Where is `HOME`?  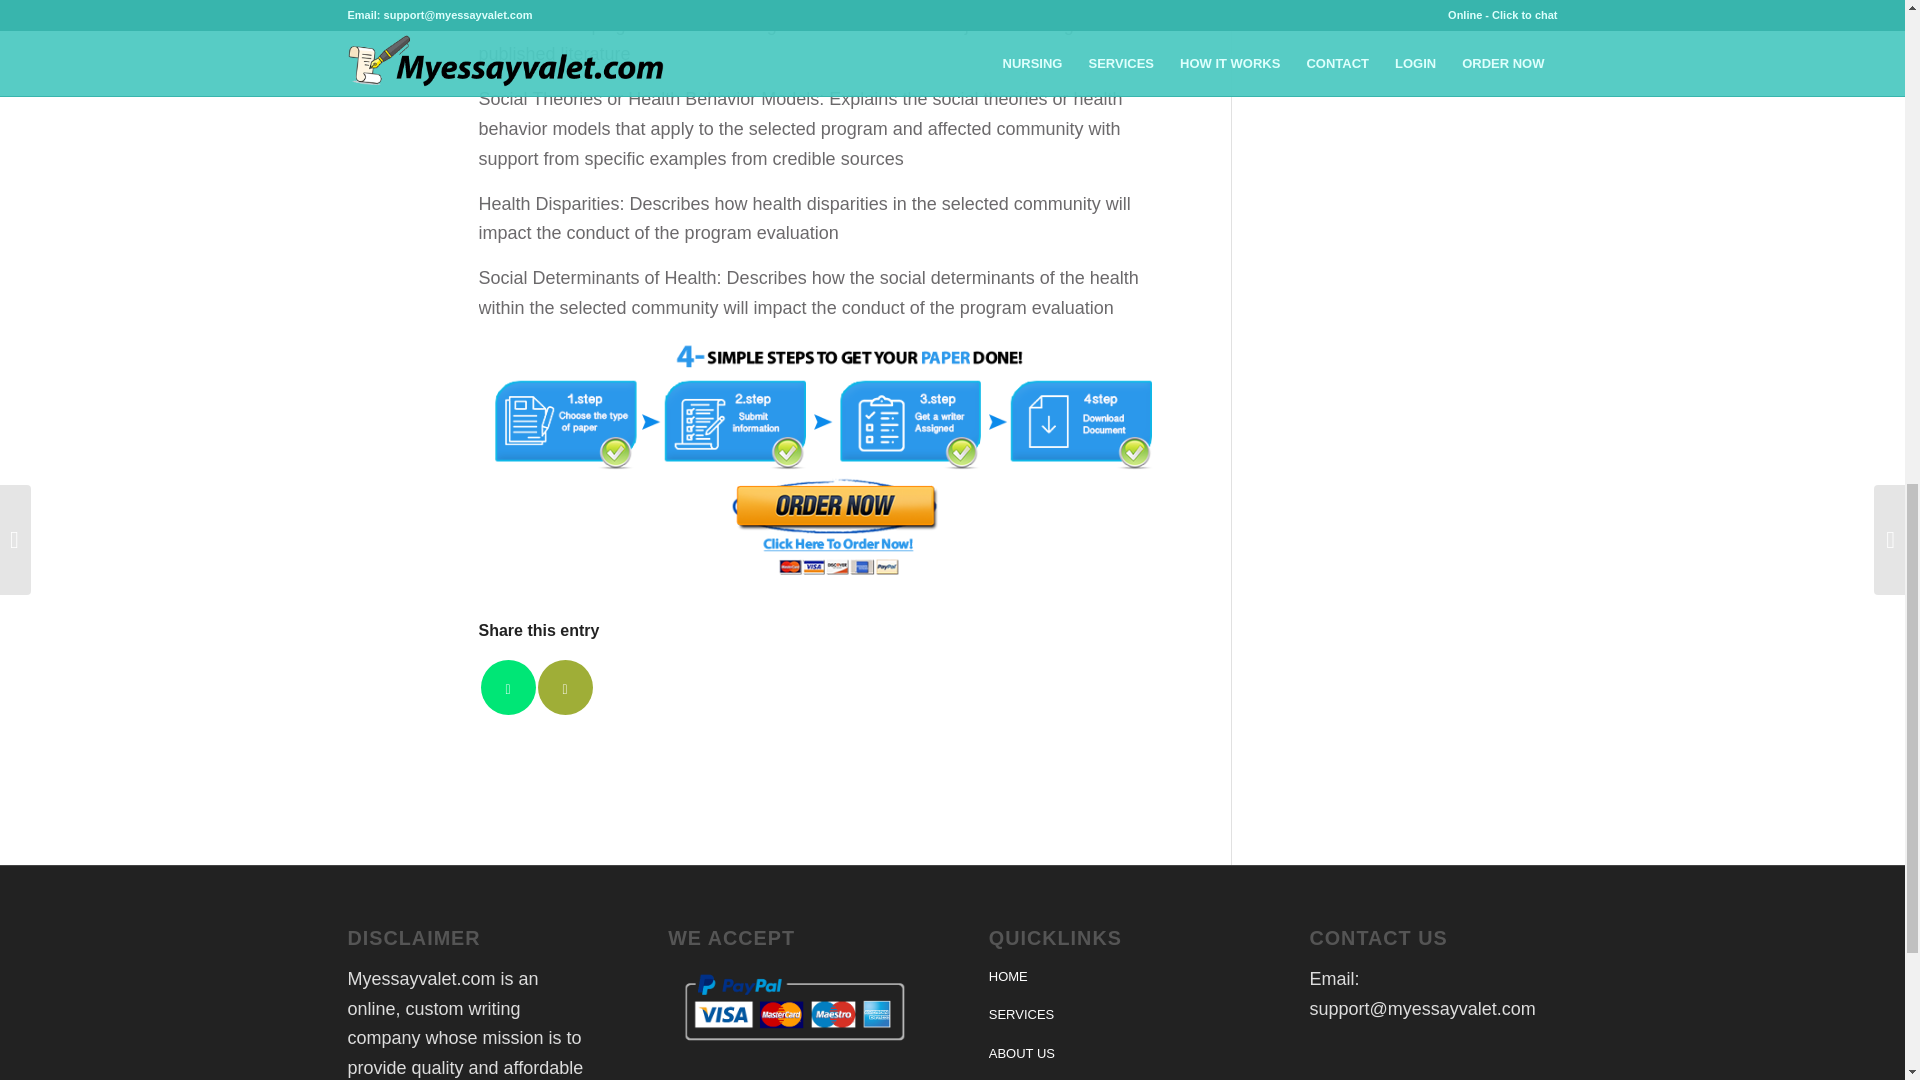
HOME is located at coordinates (1112, 976).